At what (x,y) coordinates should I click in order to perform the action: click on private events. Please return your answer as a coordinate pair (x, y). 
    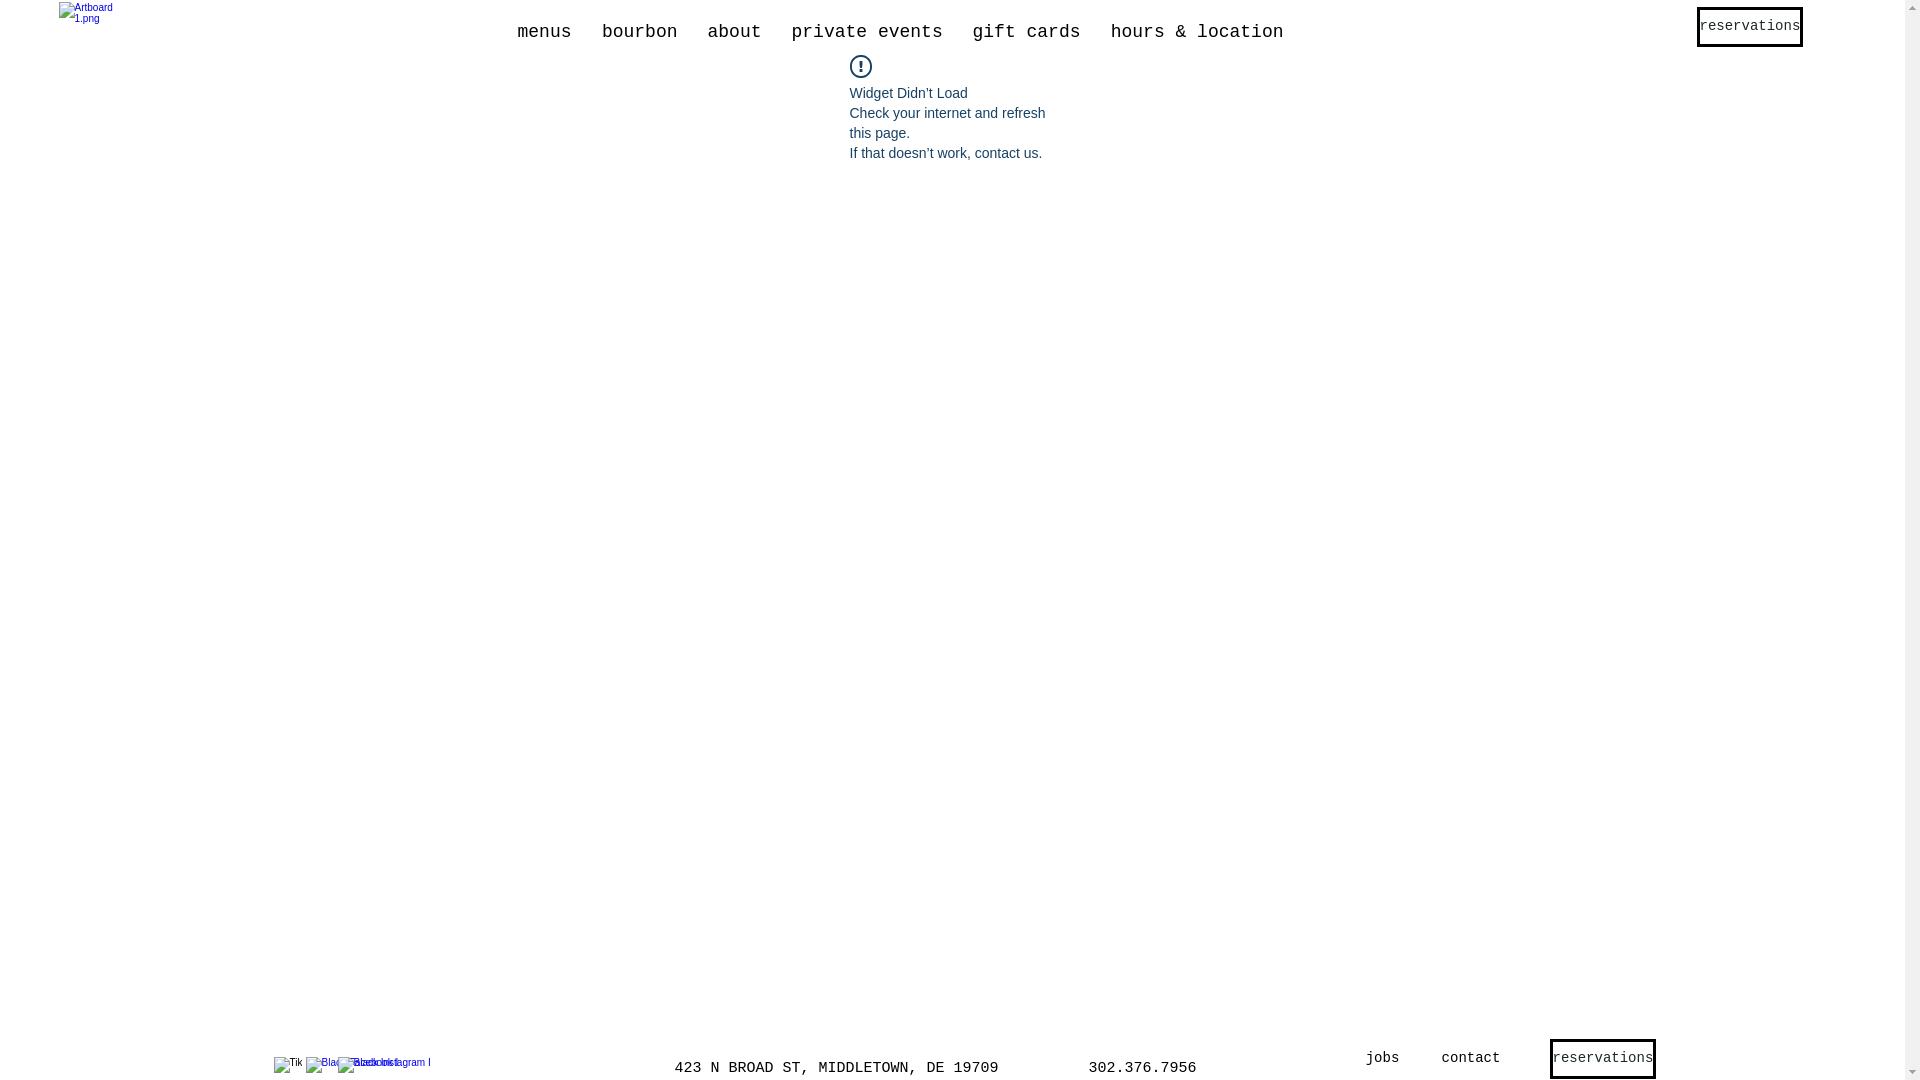
    Looking at the image, I should click on (866, 32).